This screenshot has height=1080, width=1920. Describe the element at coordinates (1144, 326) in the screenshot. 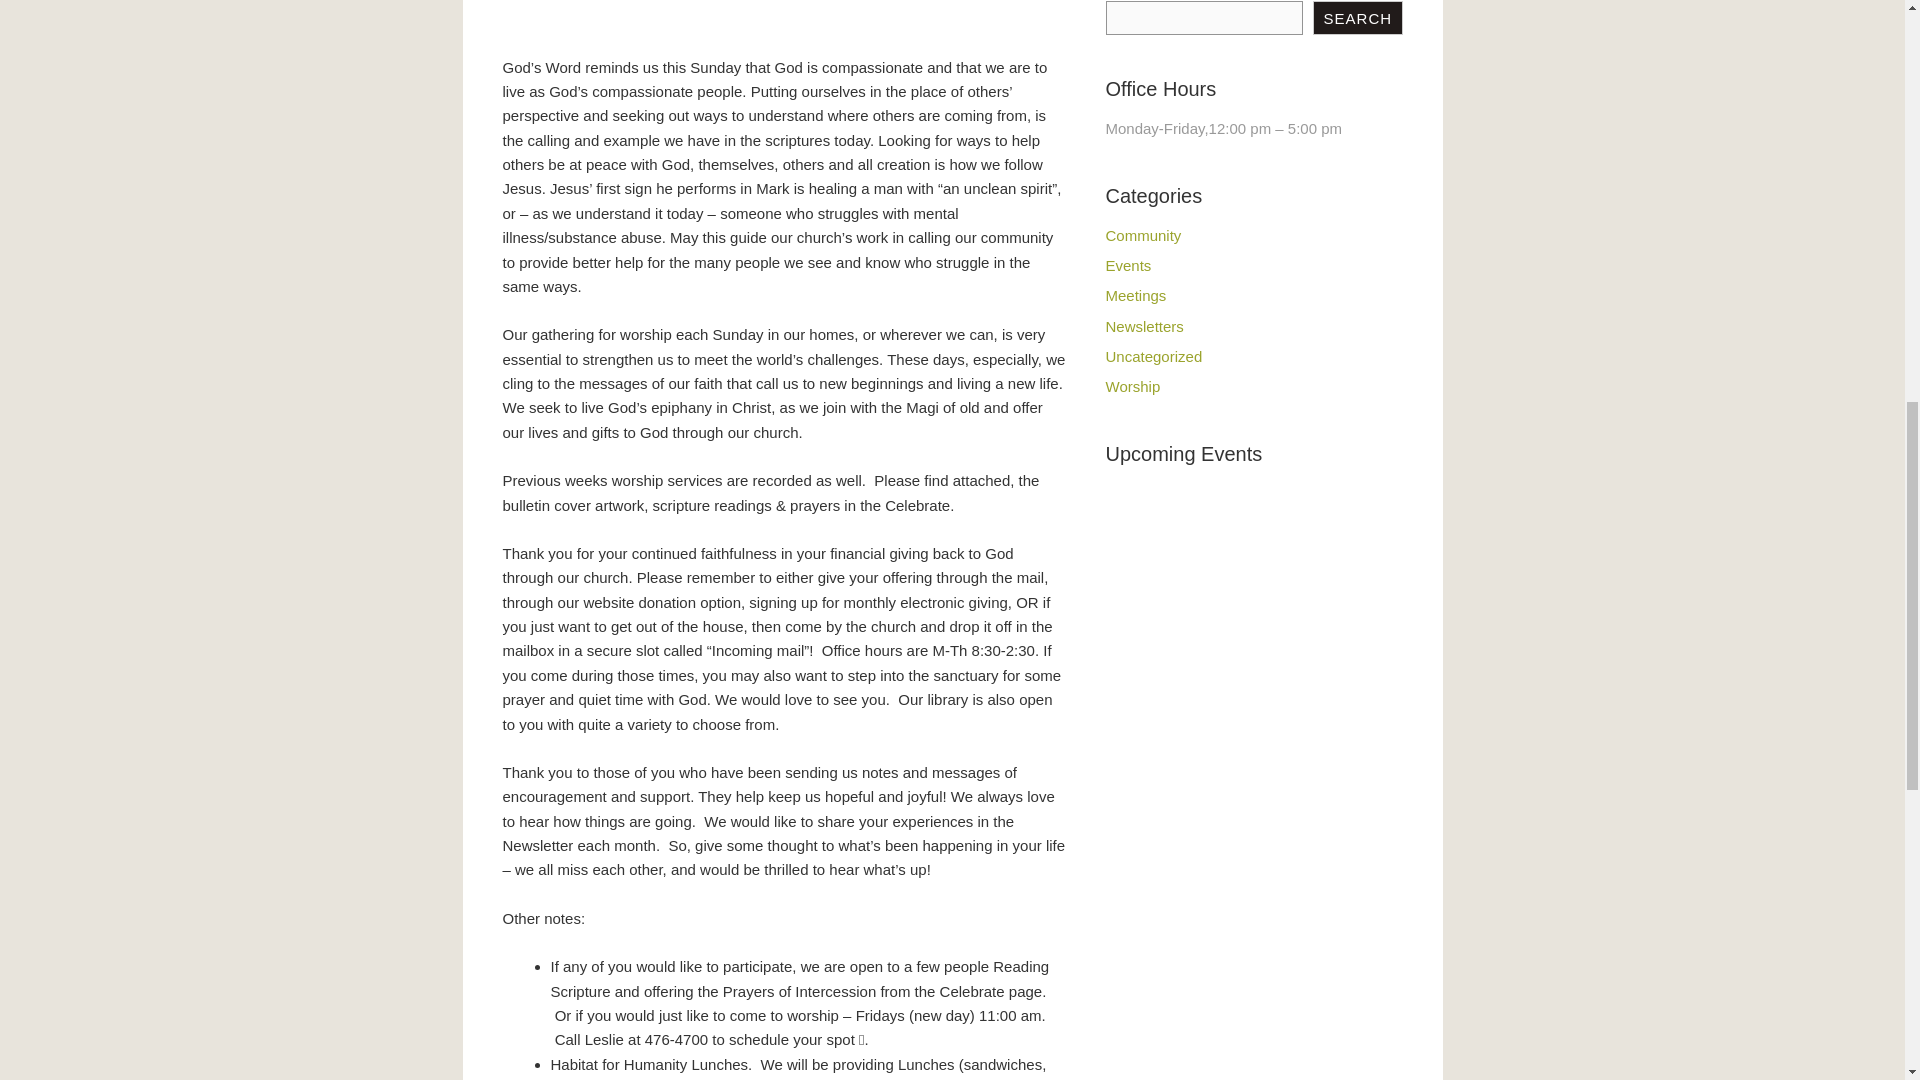

I see `Newsletters` at that location.